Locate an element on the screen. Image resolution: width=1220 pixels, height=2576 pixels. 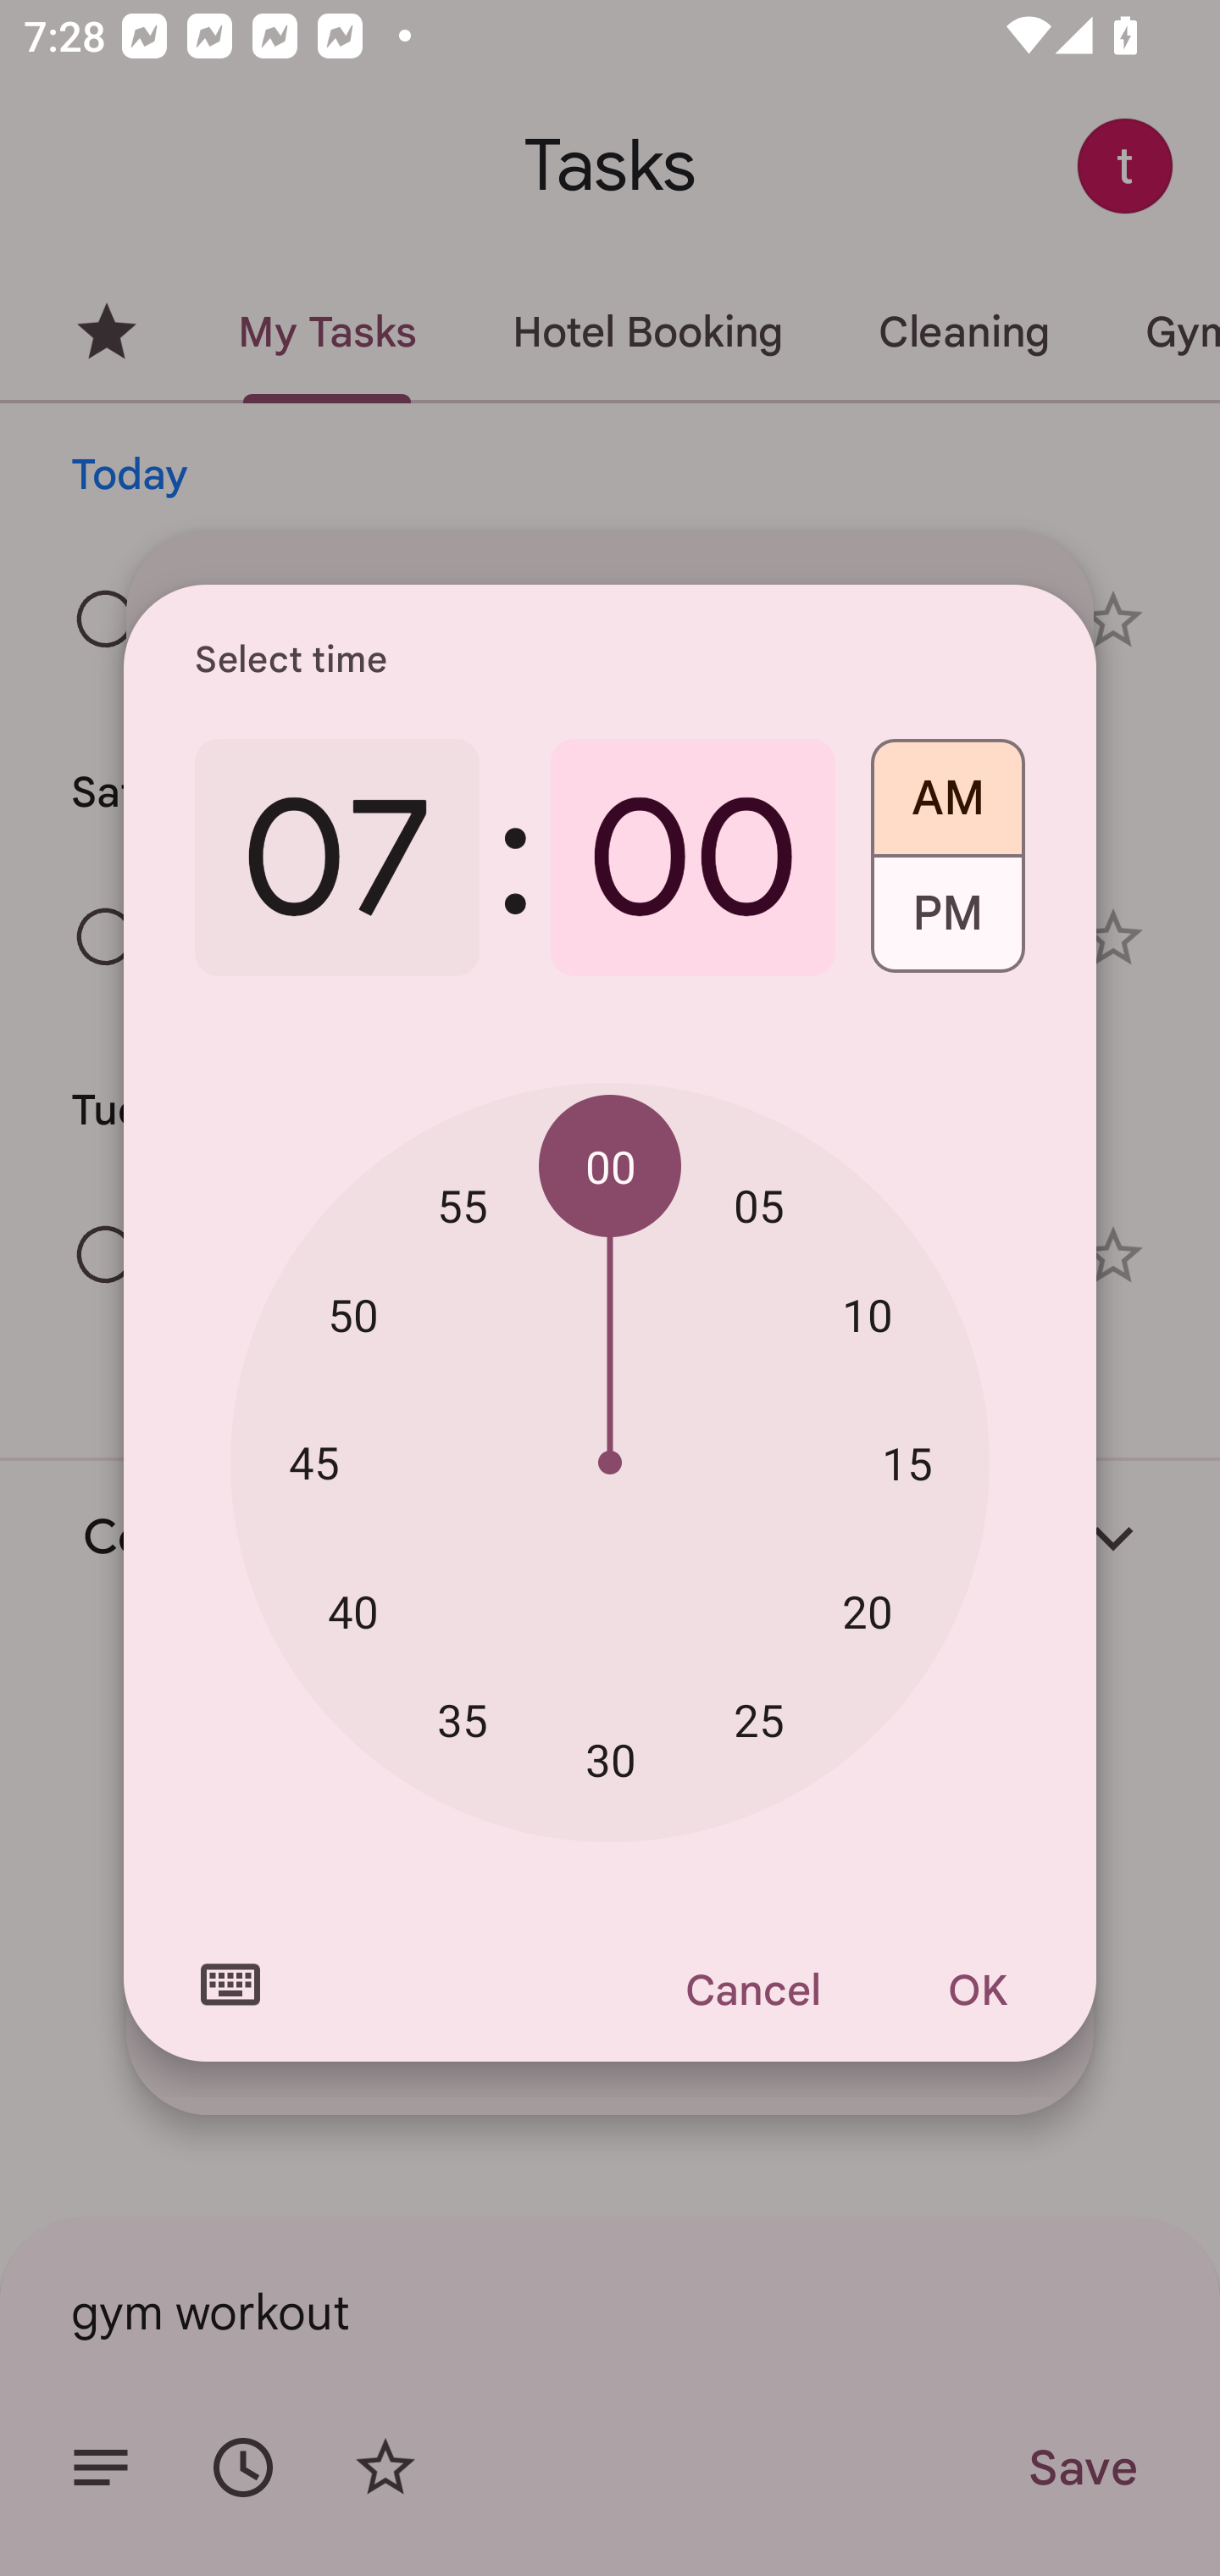
35 35 minutes is located at coordinates (463, 1718).